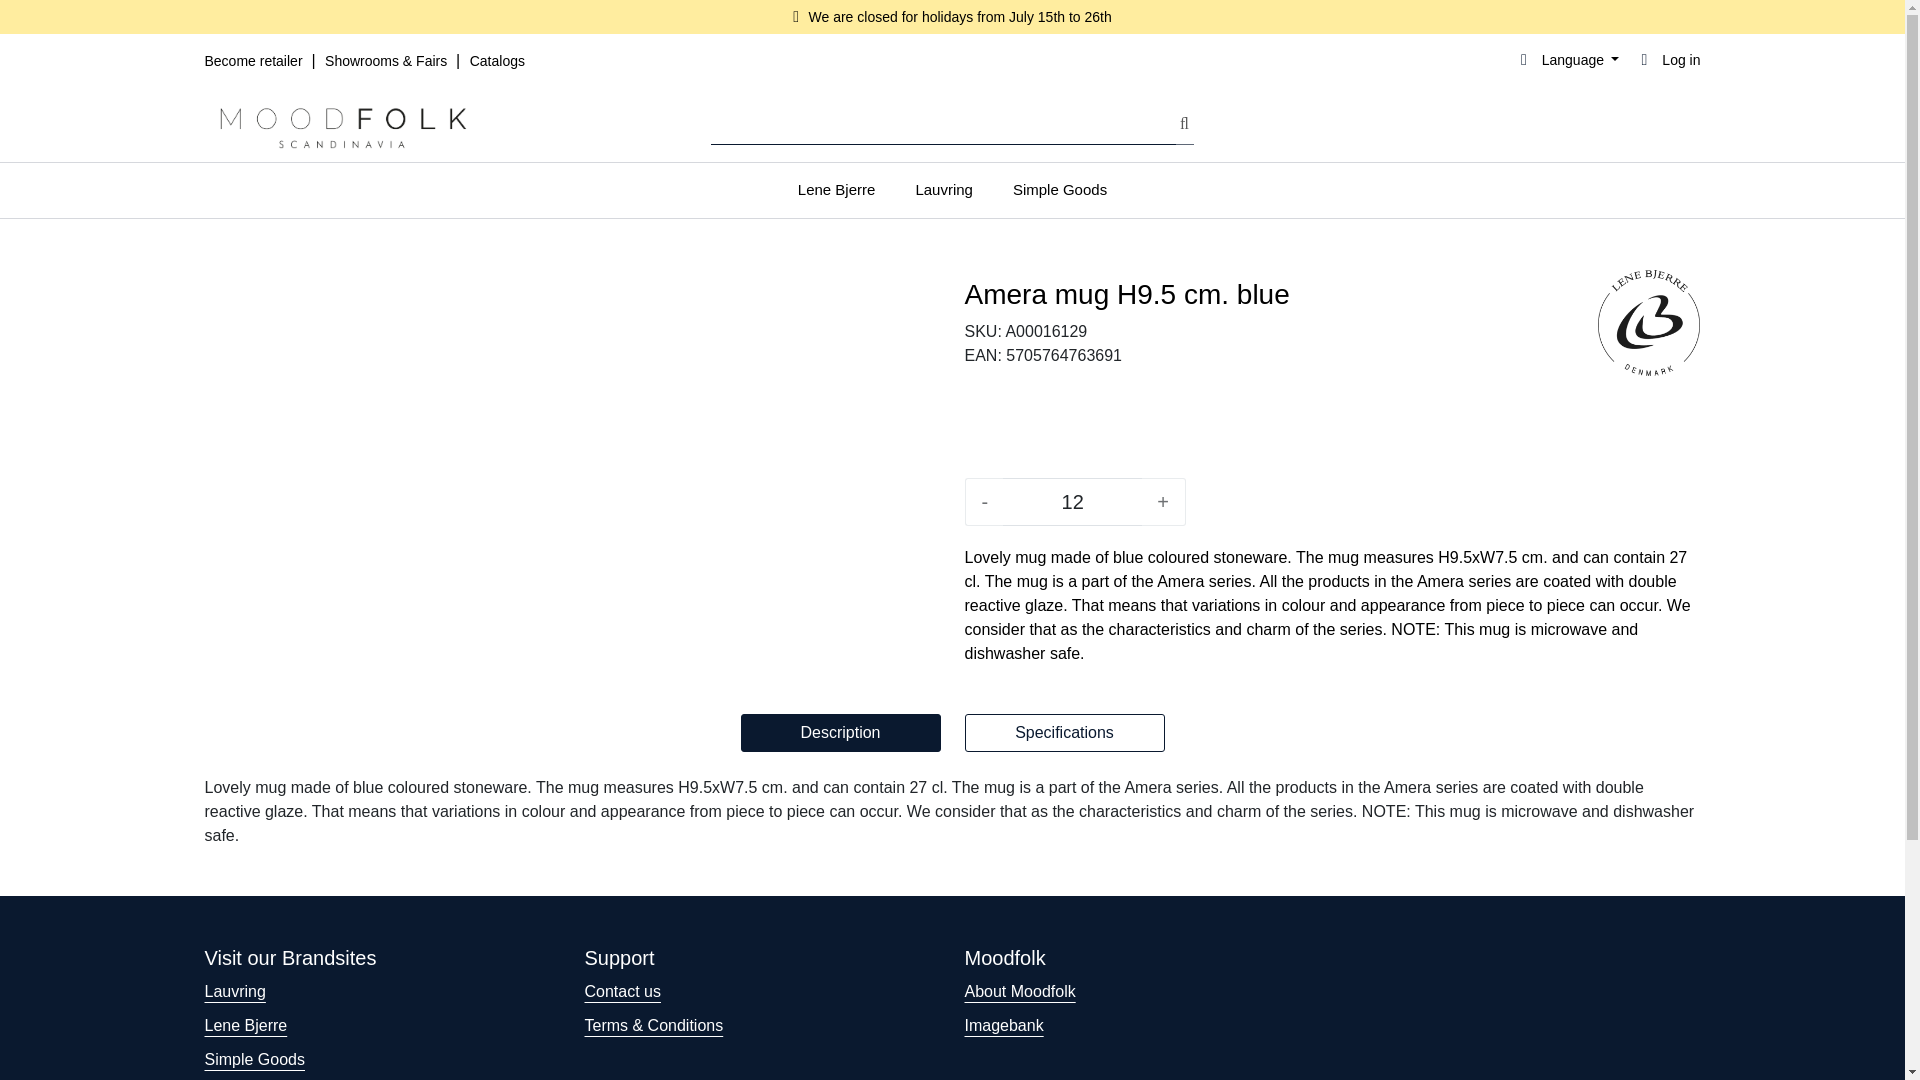  Describe the element at coordinates (840, 732) in the screenshot. I see `Description` at that location.